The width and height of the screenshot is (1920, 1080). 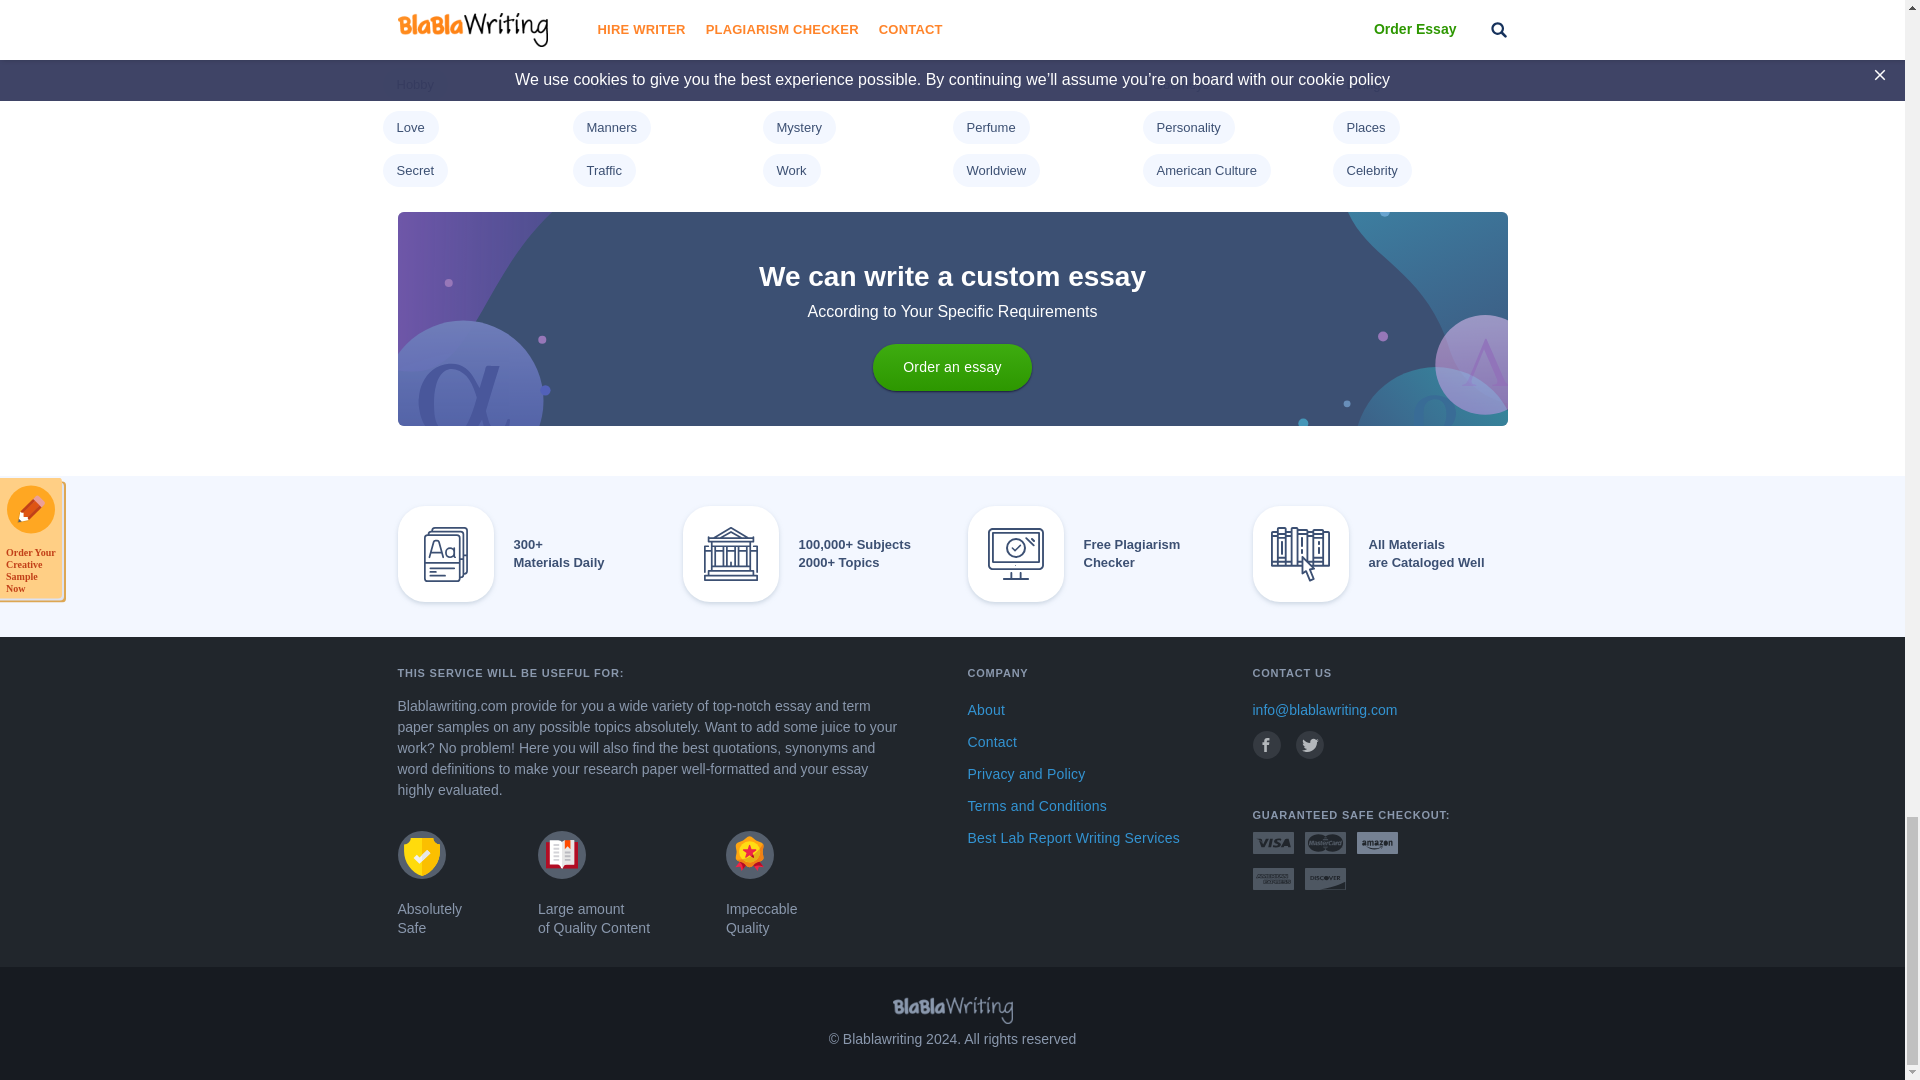 What do you see at coordinates (620, 40) in the screenshot?
I see `Forgiveness` at bounding box center [620, 40].